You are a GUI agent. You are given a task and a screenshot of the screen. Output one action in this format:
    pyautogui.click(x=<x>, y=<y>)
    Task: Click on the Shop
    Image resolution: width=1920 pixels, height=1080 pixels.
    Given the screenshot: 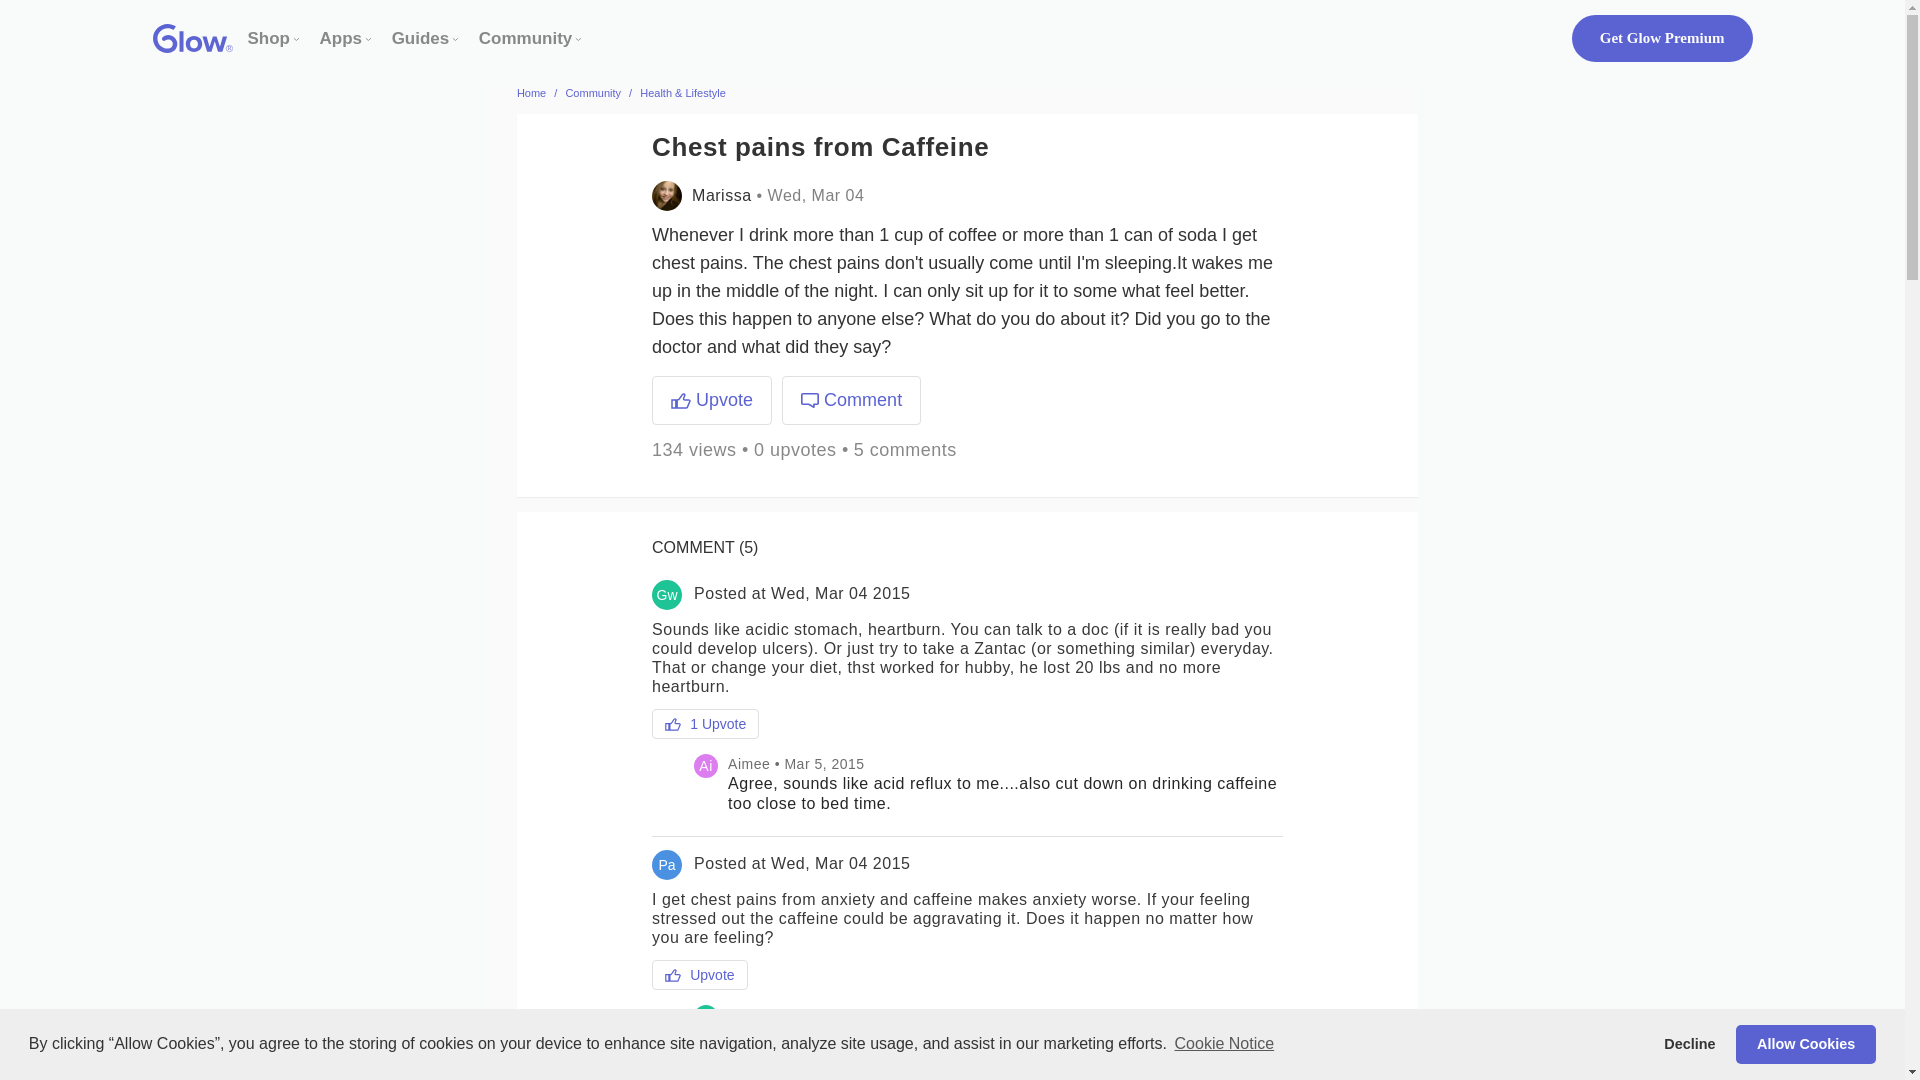 What is the action you would take?
    pyautogui.click(x=269, y=38)
    